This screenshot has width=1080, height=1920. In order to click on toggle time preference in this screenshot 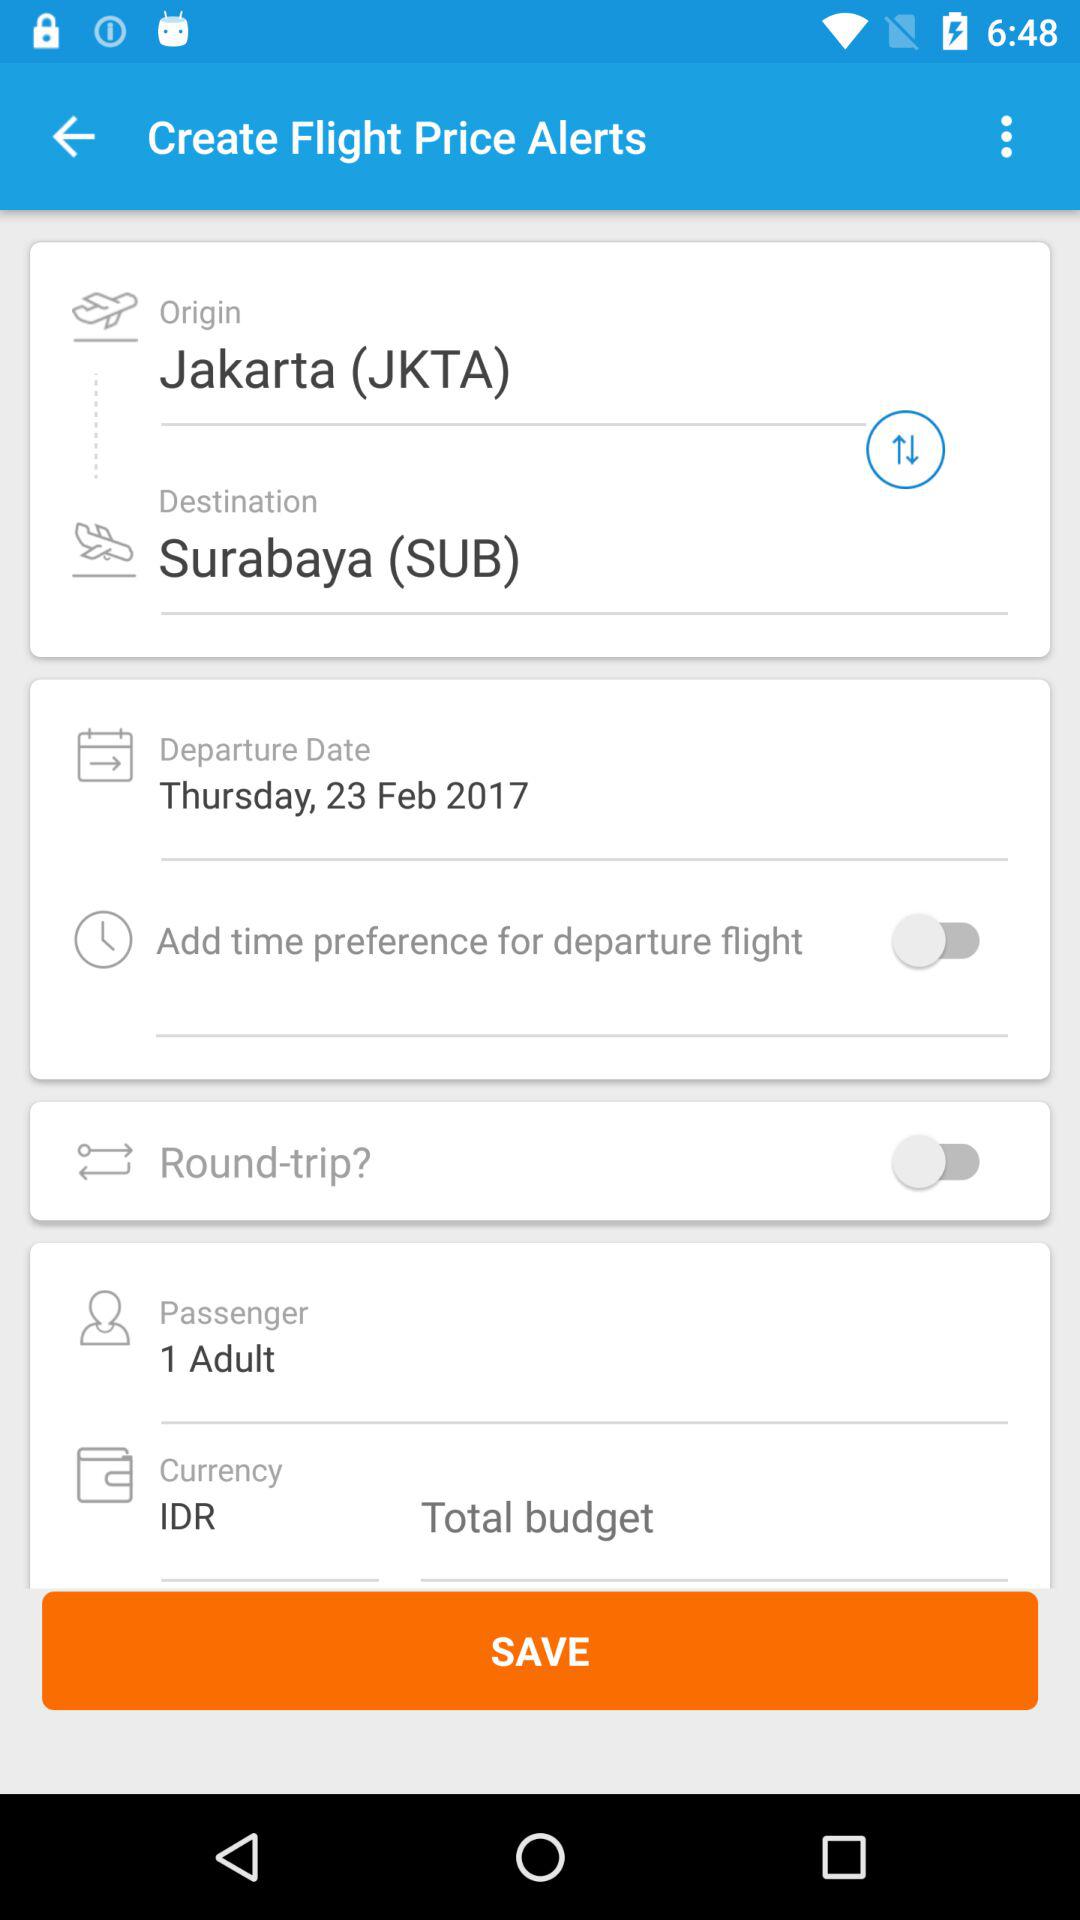, I will do `click(946, 940)`.